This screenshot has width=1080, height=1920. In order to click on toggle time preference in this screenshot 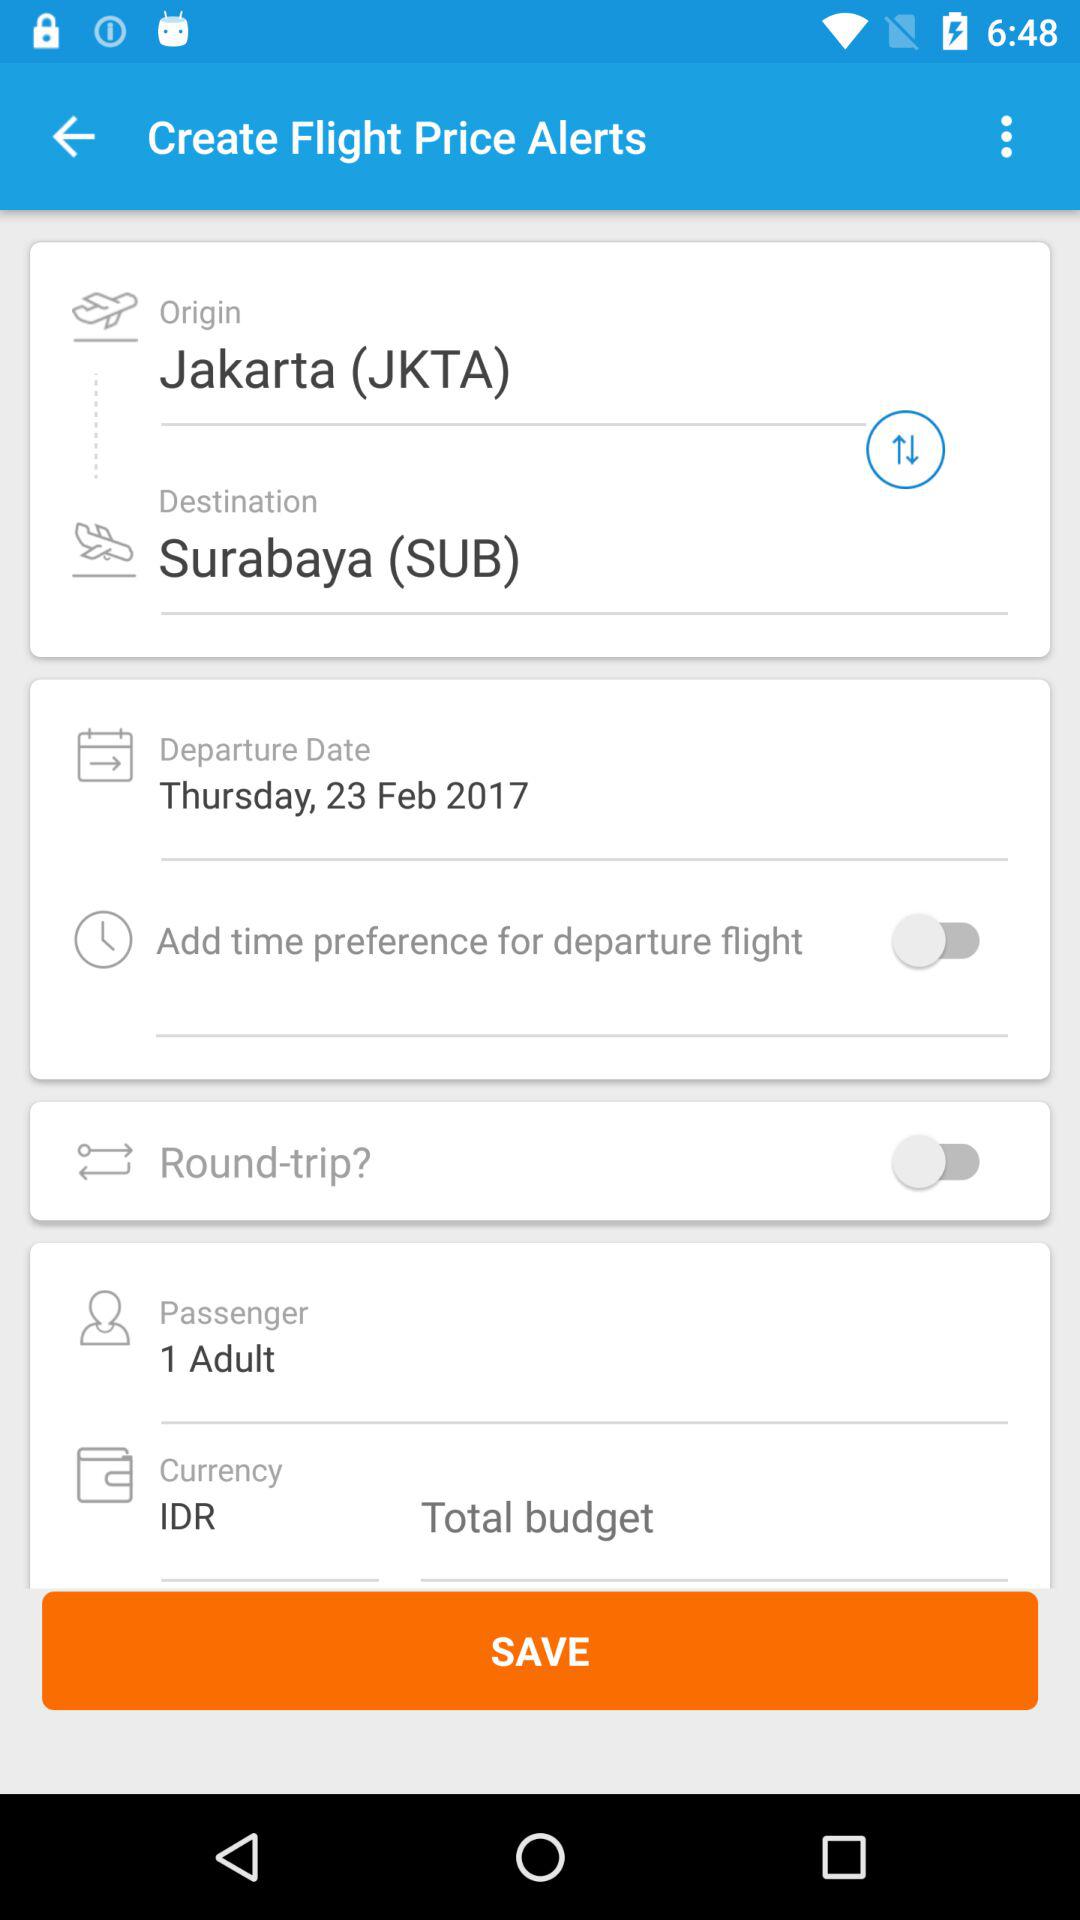, I will do `click(946, 940)`.